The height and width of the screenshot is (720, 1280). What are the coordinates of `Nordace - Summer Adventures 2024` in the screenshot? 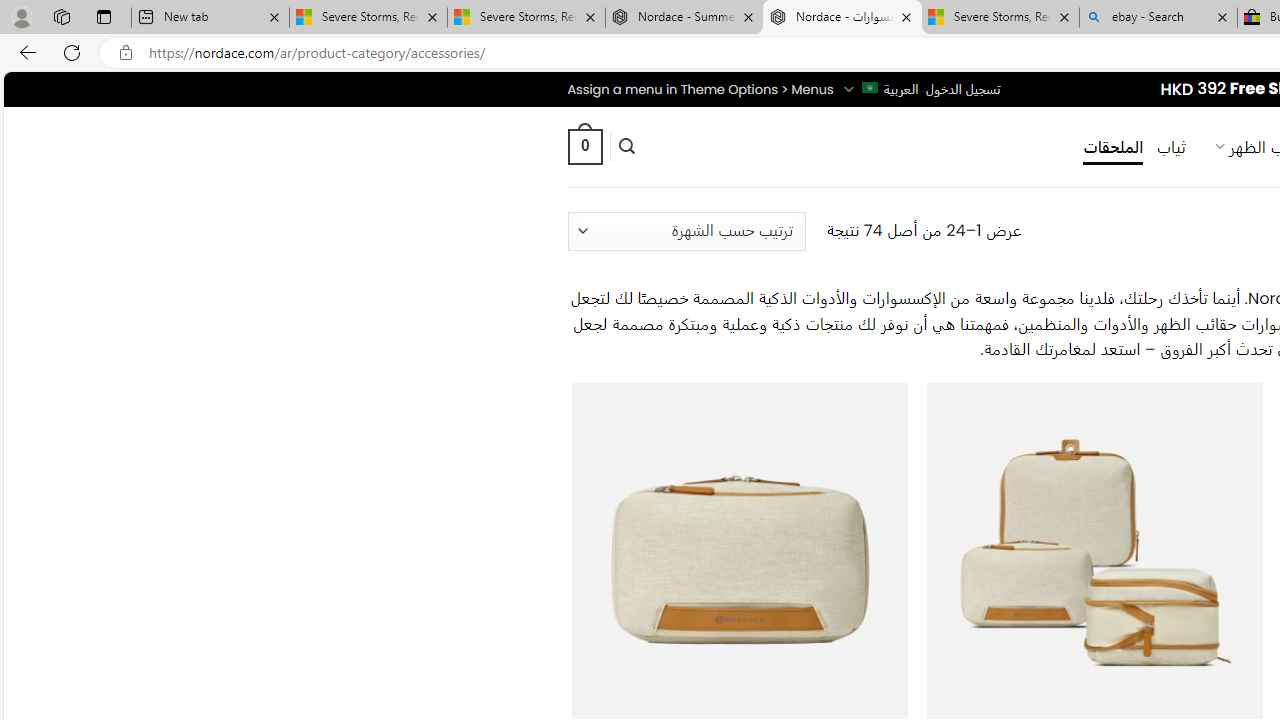 It's located at (684, 18).